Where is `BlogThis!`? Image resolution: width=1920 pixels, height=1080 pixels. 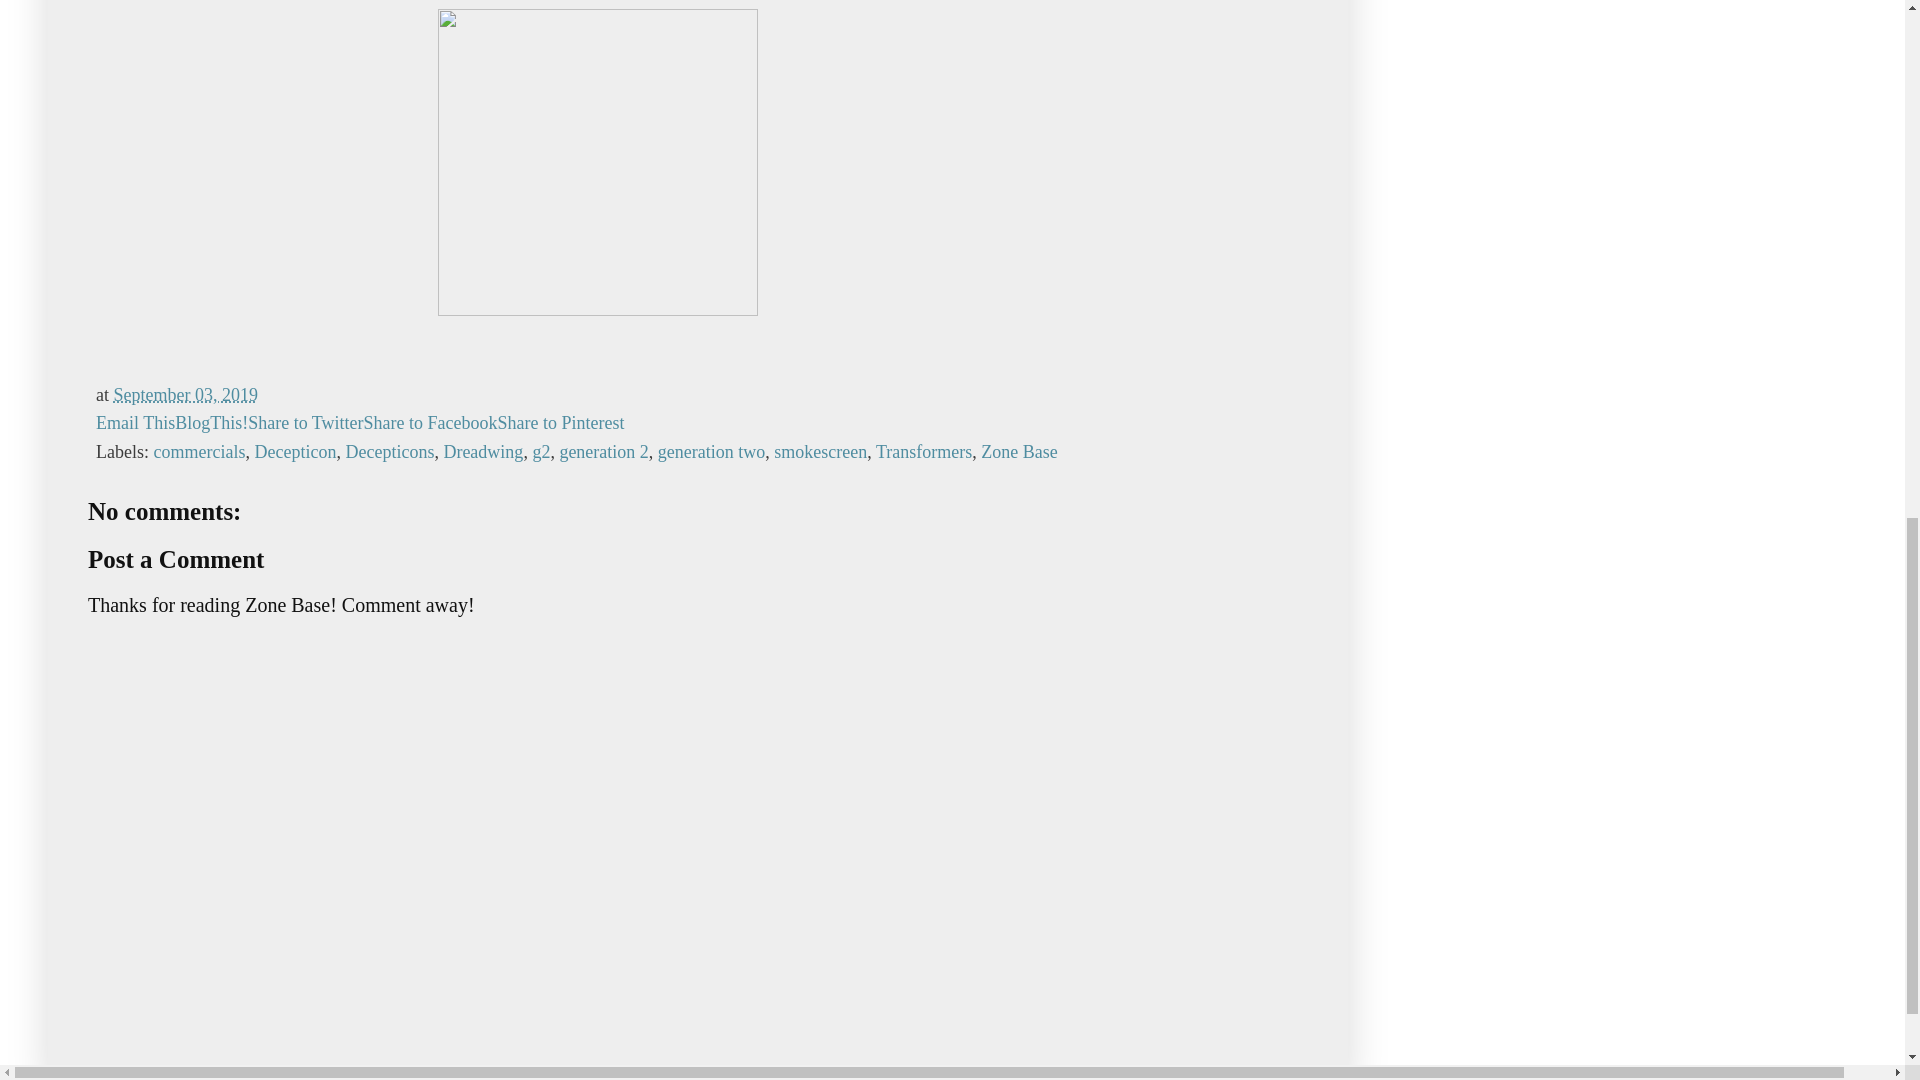 BlogThis! is located at coordinates (210, 422).